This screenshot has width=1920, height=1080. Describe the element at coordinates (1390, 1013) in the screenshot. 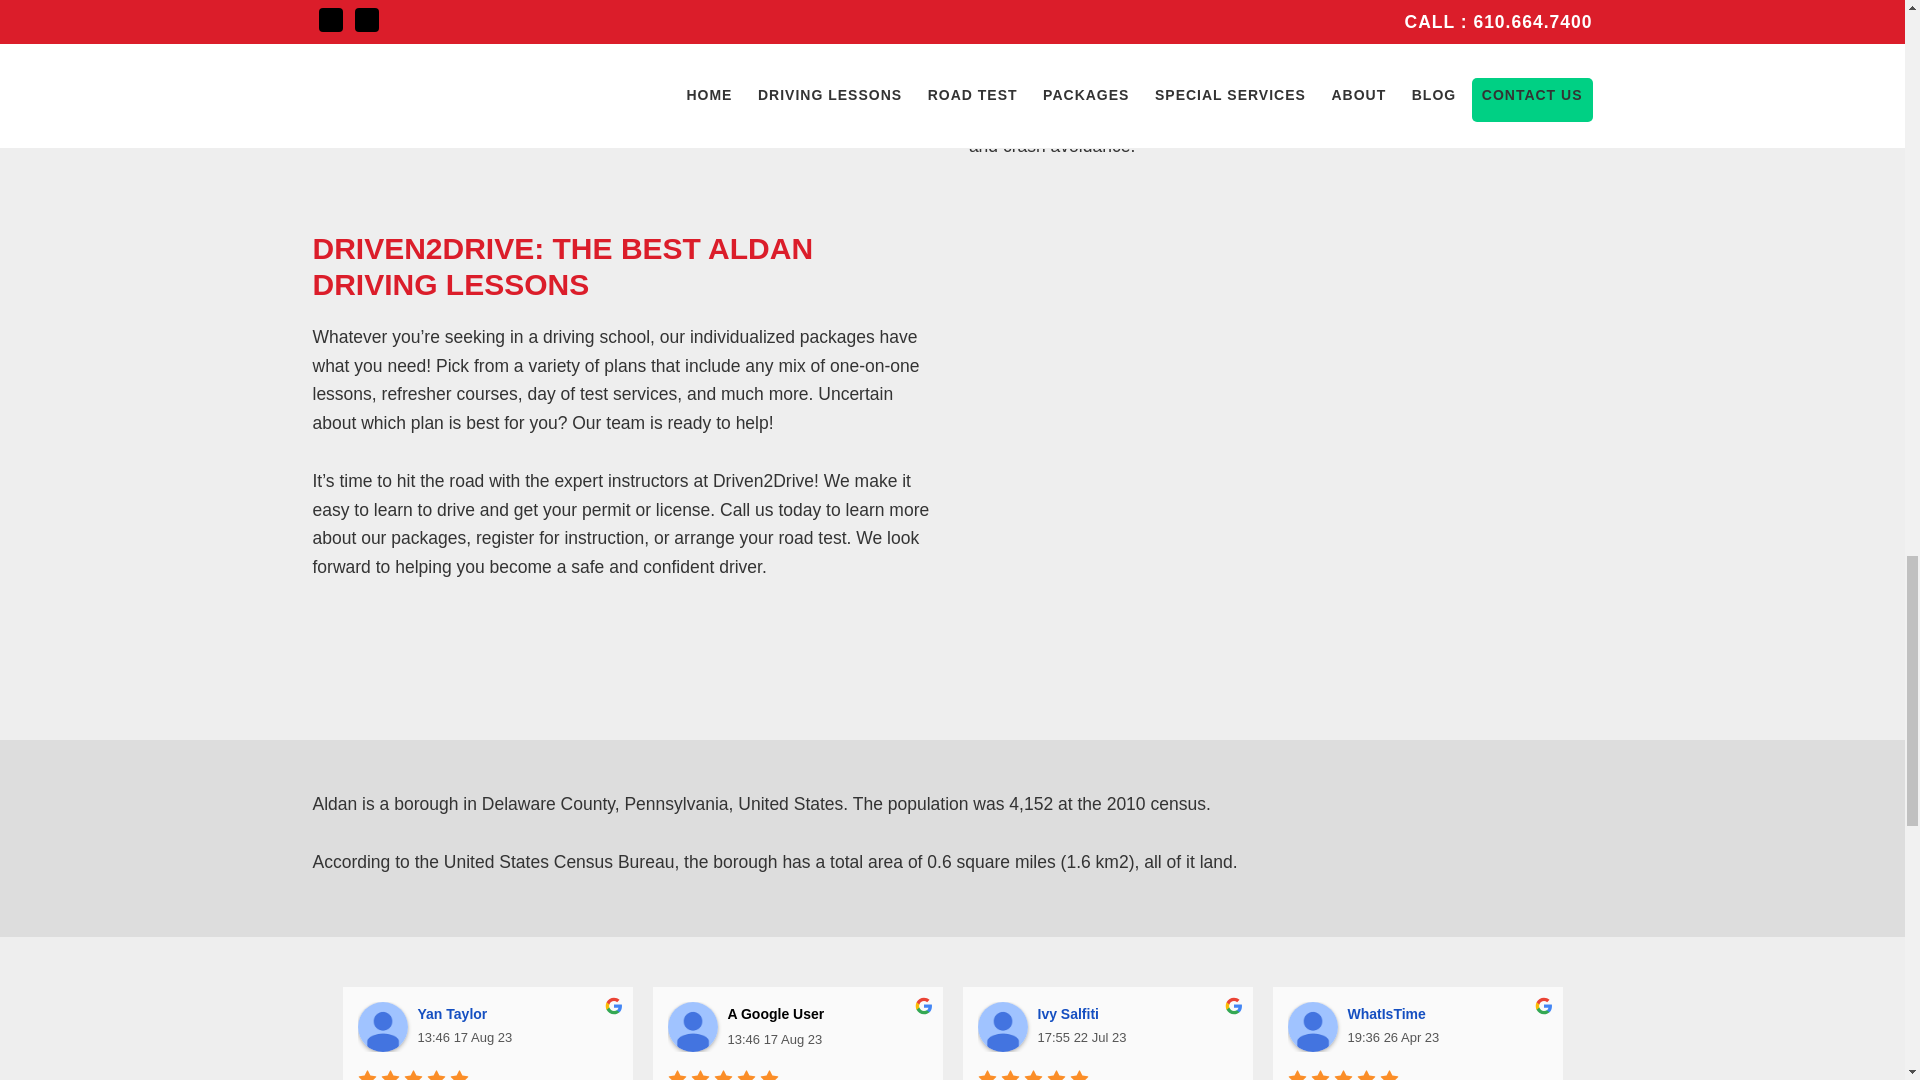

I see `WhatIsTime` at that location.